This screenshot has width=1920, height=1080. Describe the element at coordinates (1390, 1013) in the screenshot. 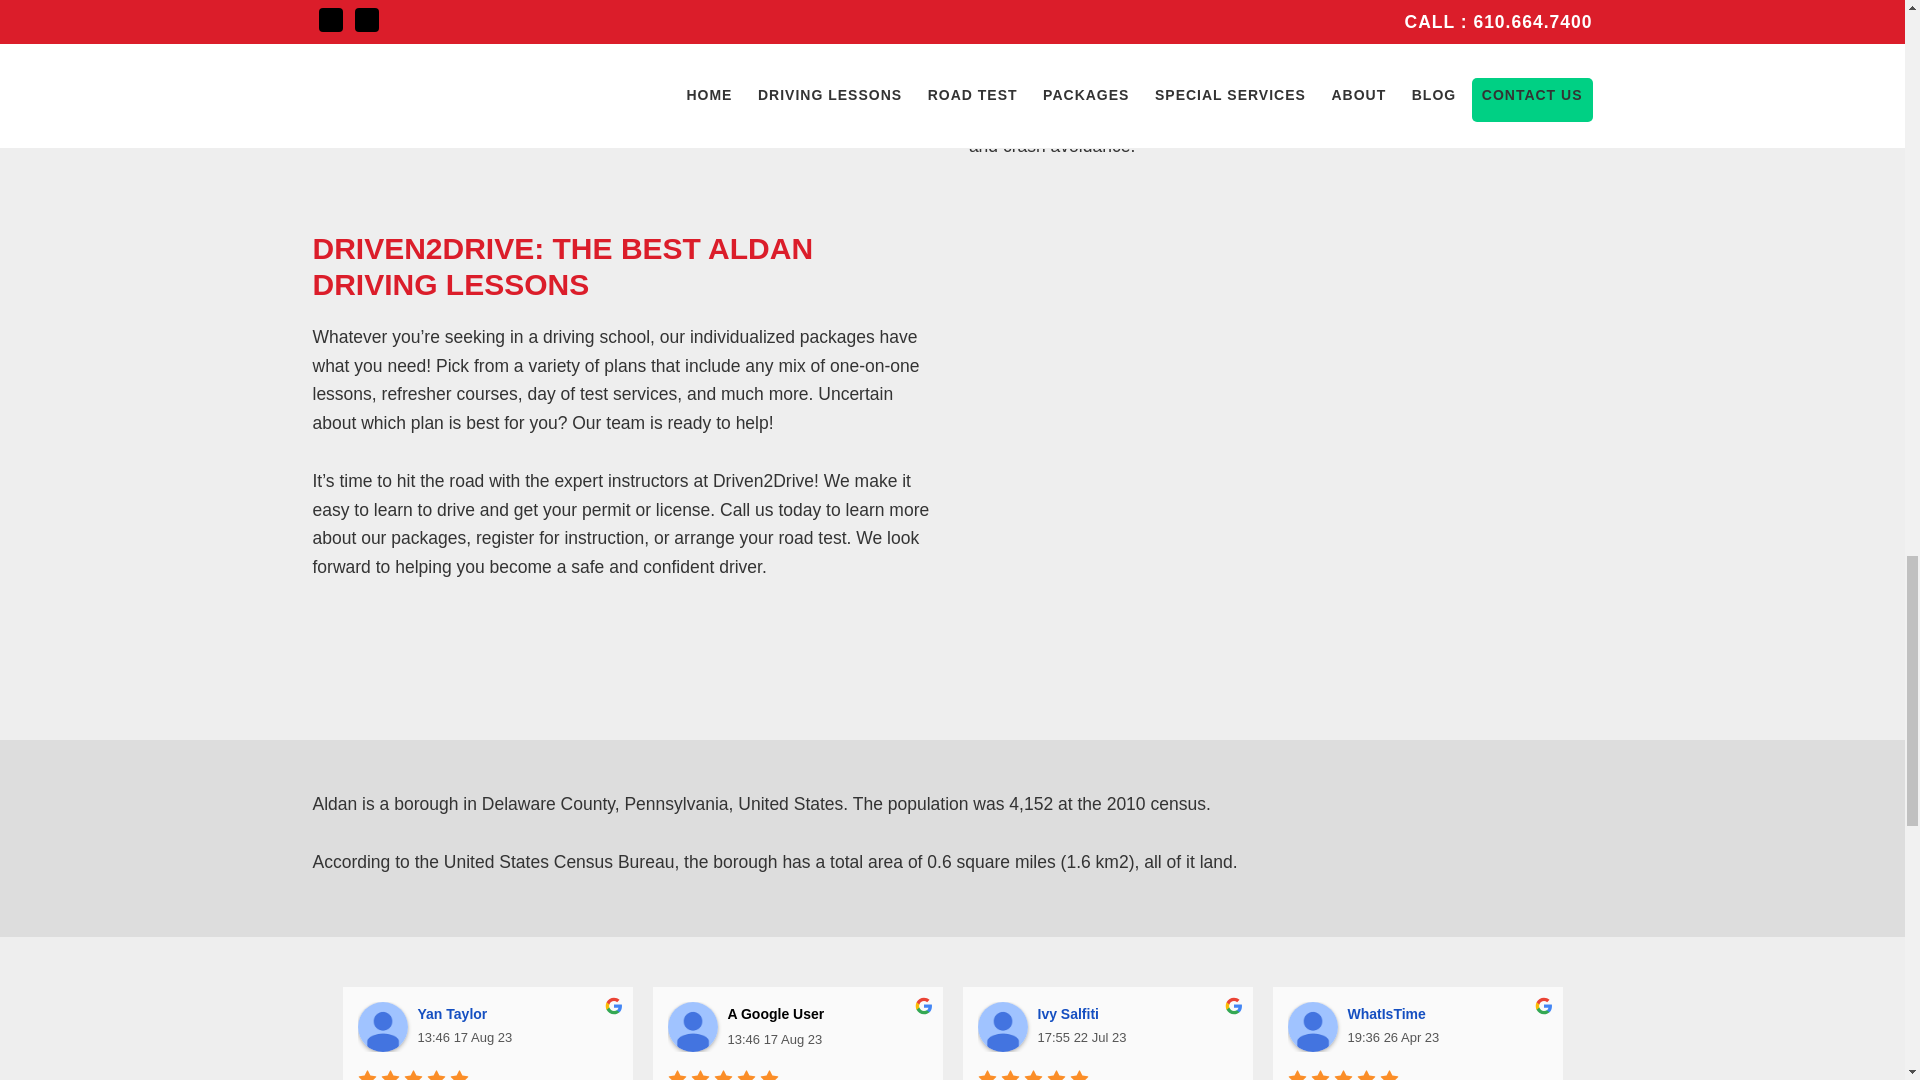

I see `WhatIsTime` at that location.